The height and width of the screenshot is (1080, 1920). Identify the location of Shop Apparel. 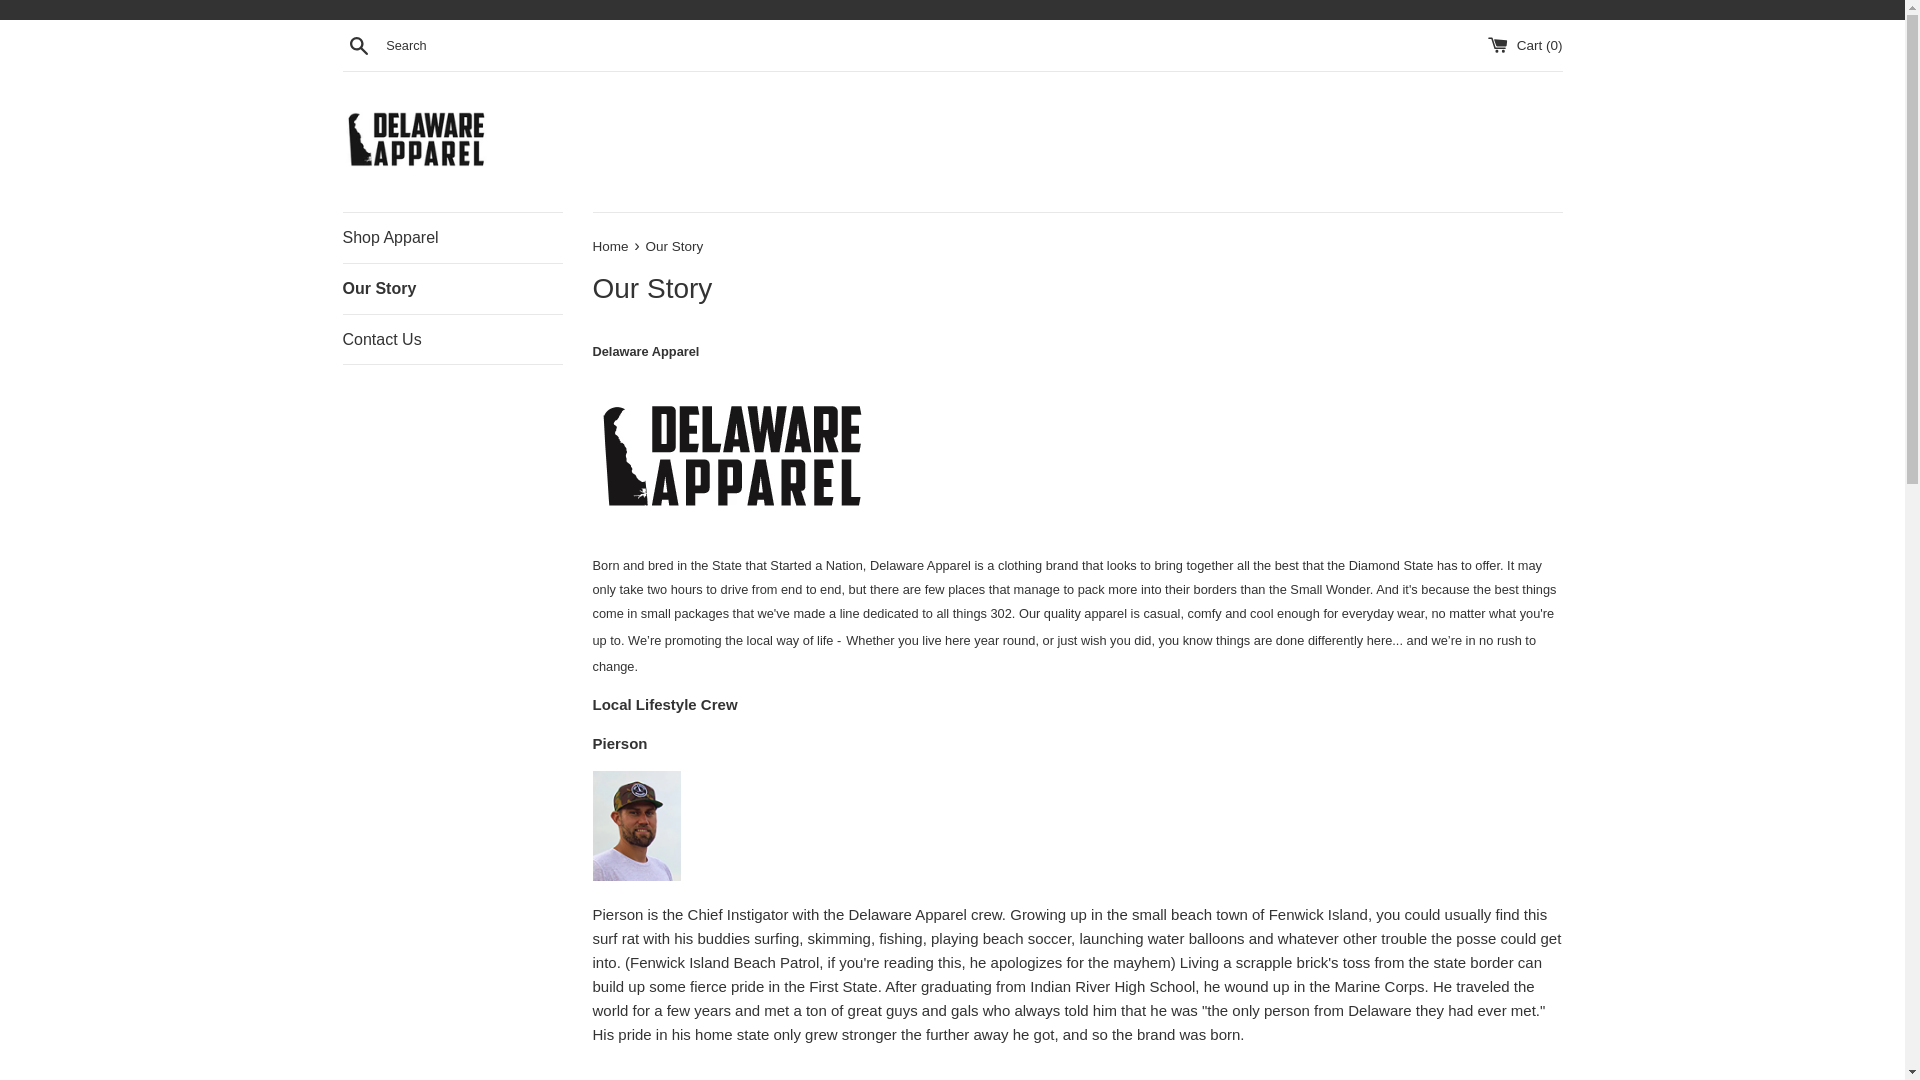
(452, 238).